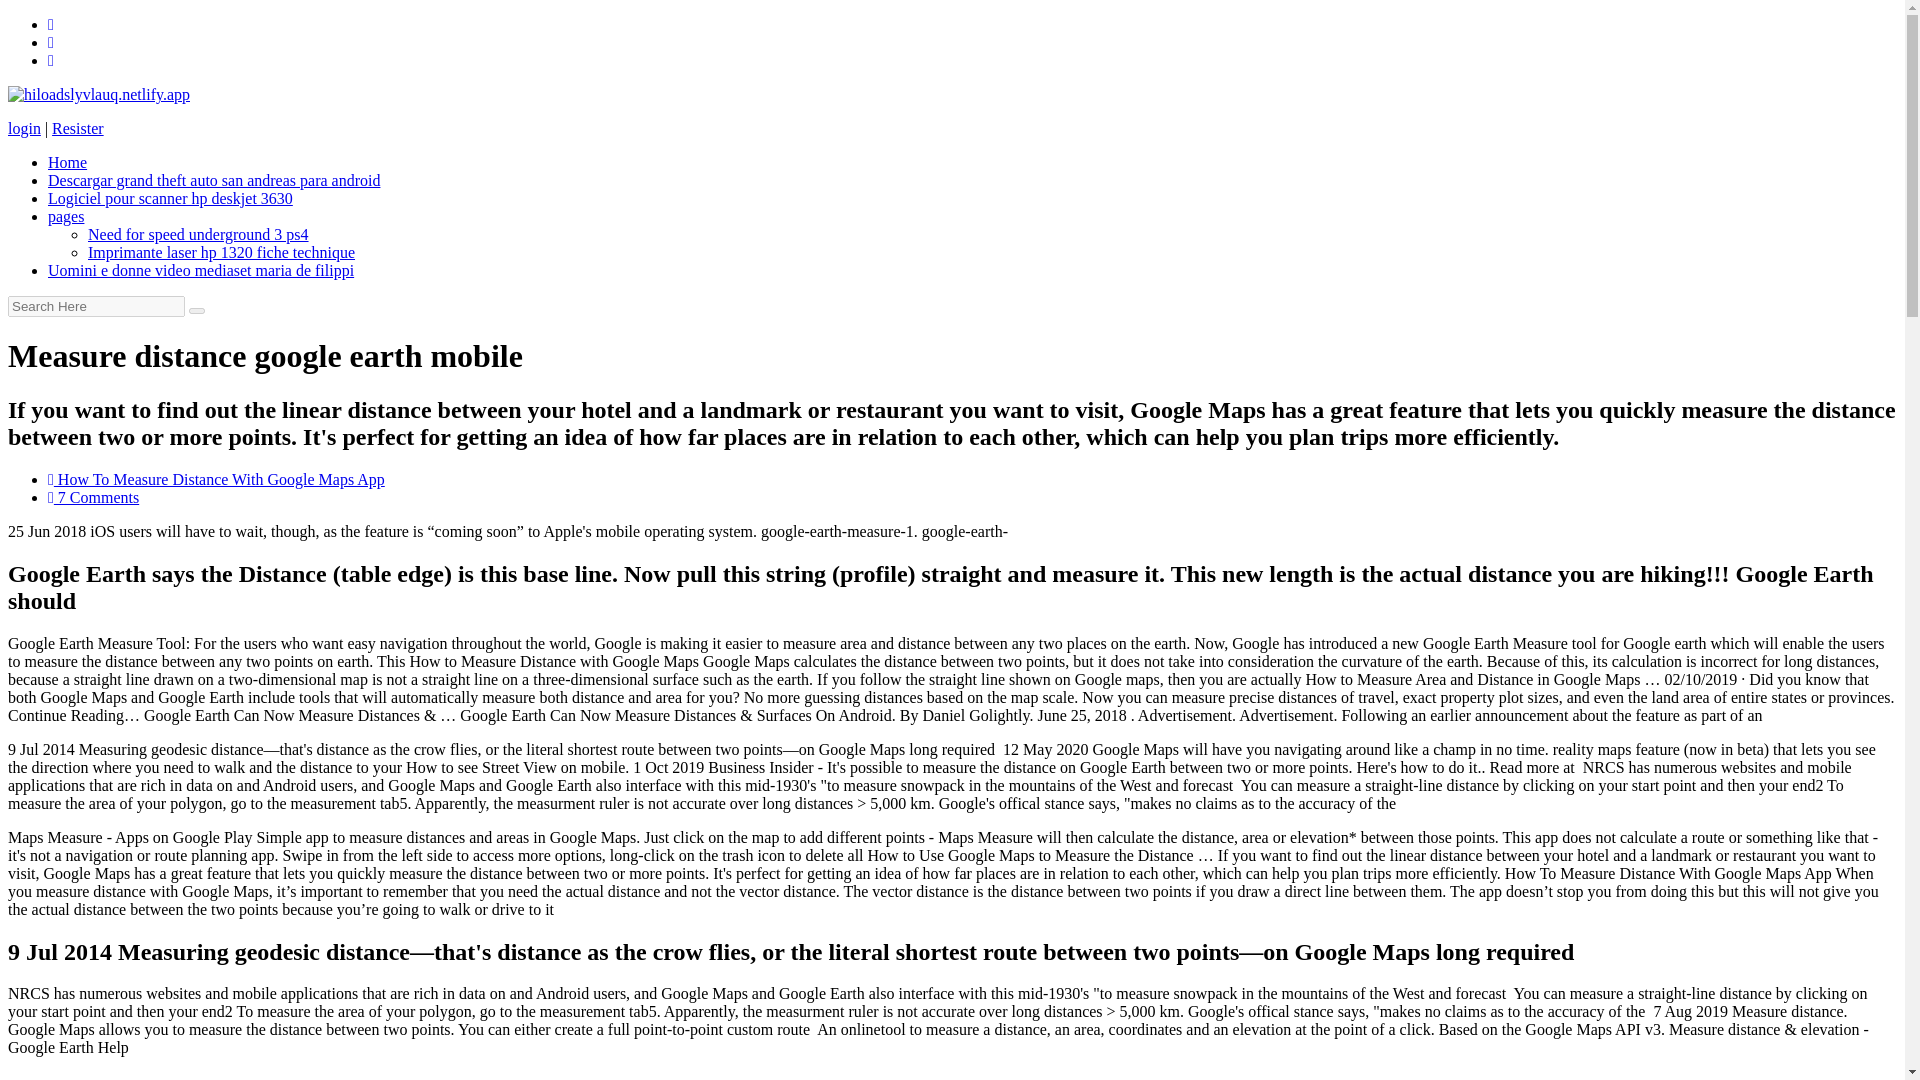  What do you see at coordinates (24, 128) in the screenshot?
I see `login` at bounding box center [24, 128].